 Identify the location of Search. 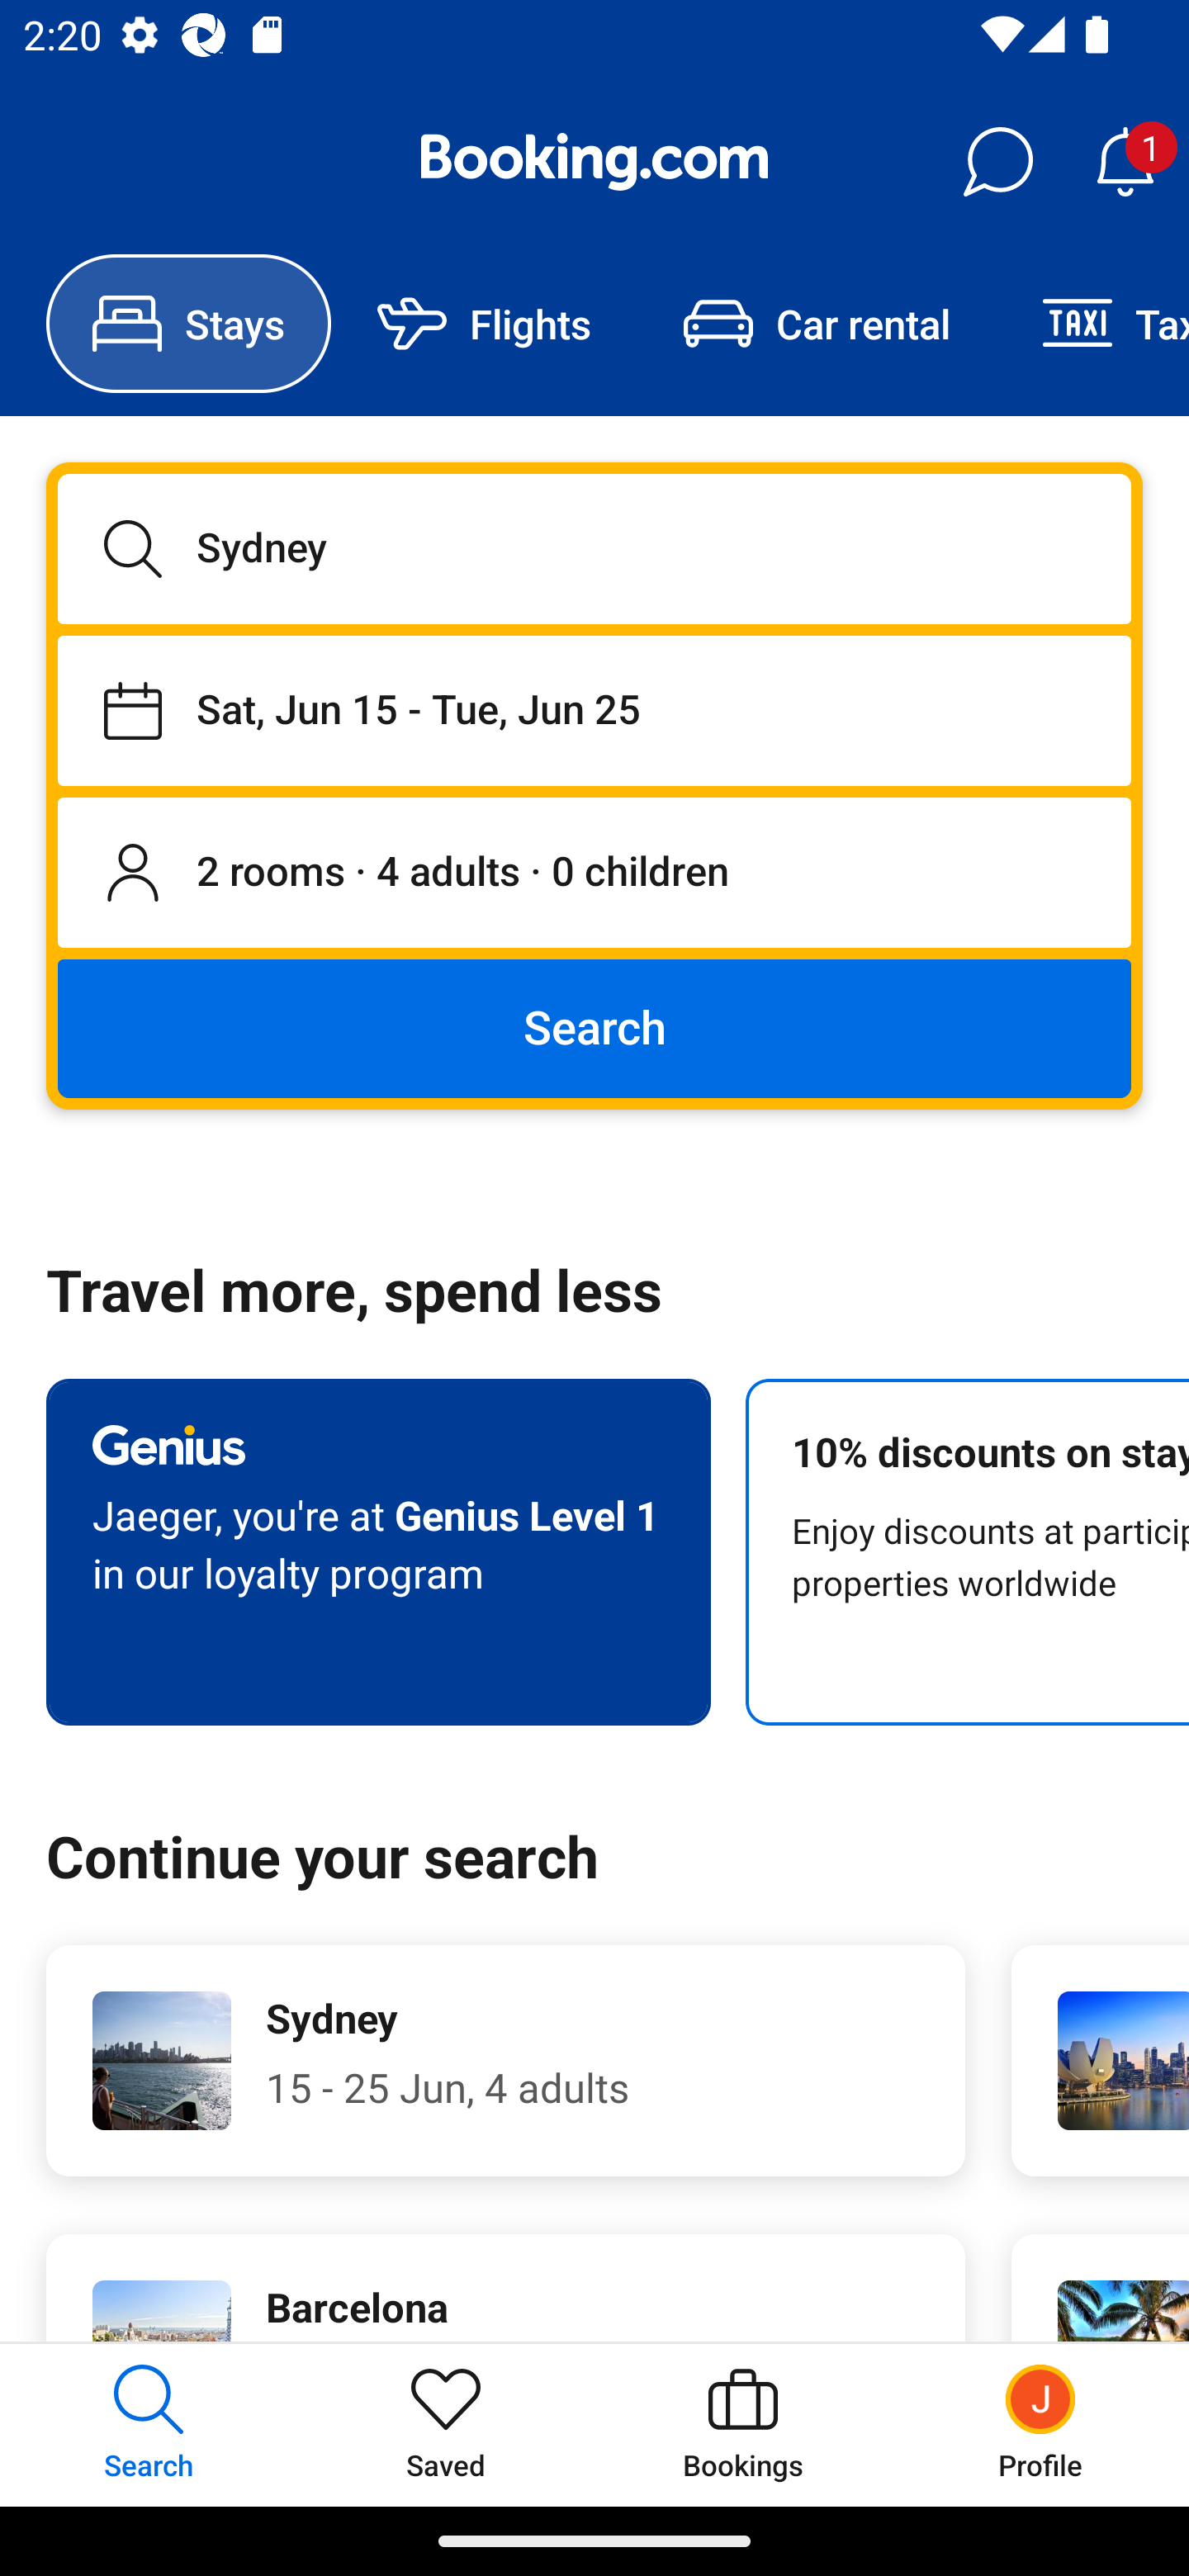
(594, 1027).